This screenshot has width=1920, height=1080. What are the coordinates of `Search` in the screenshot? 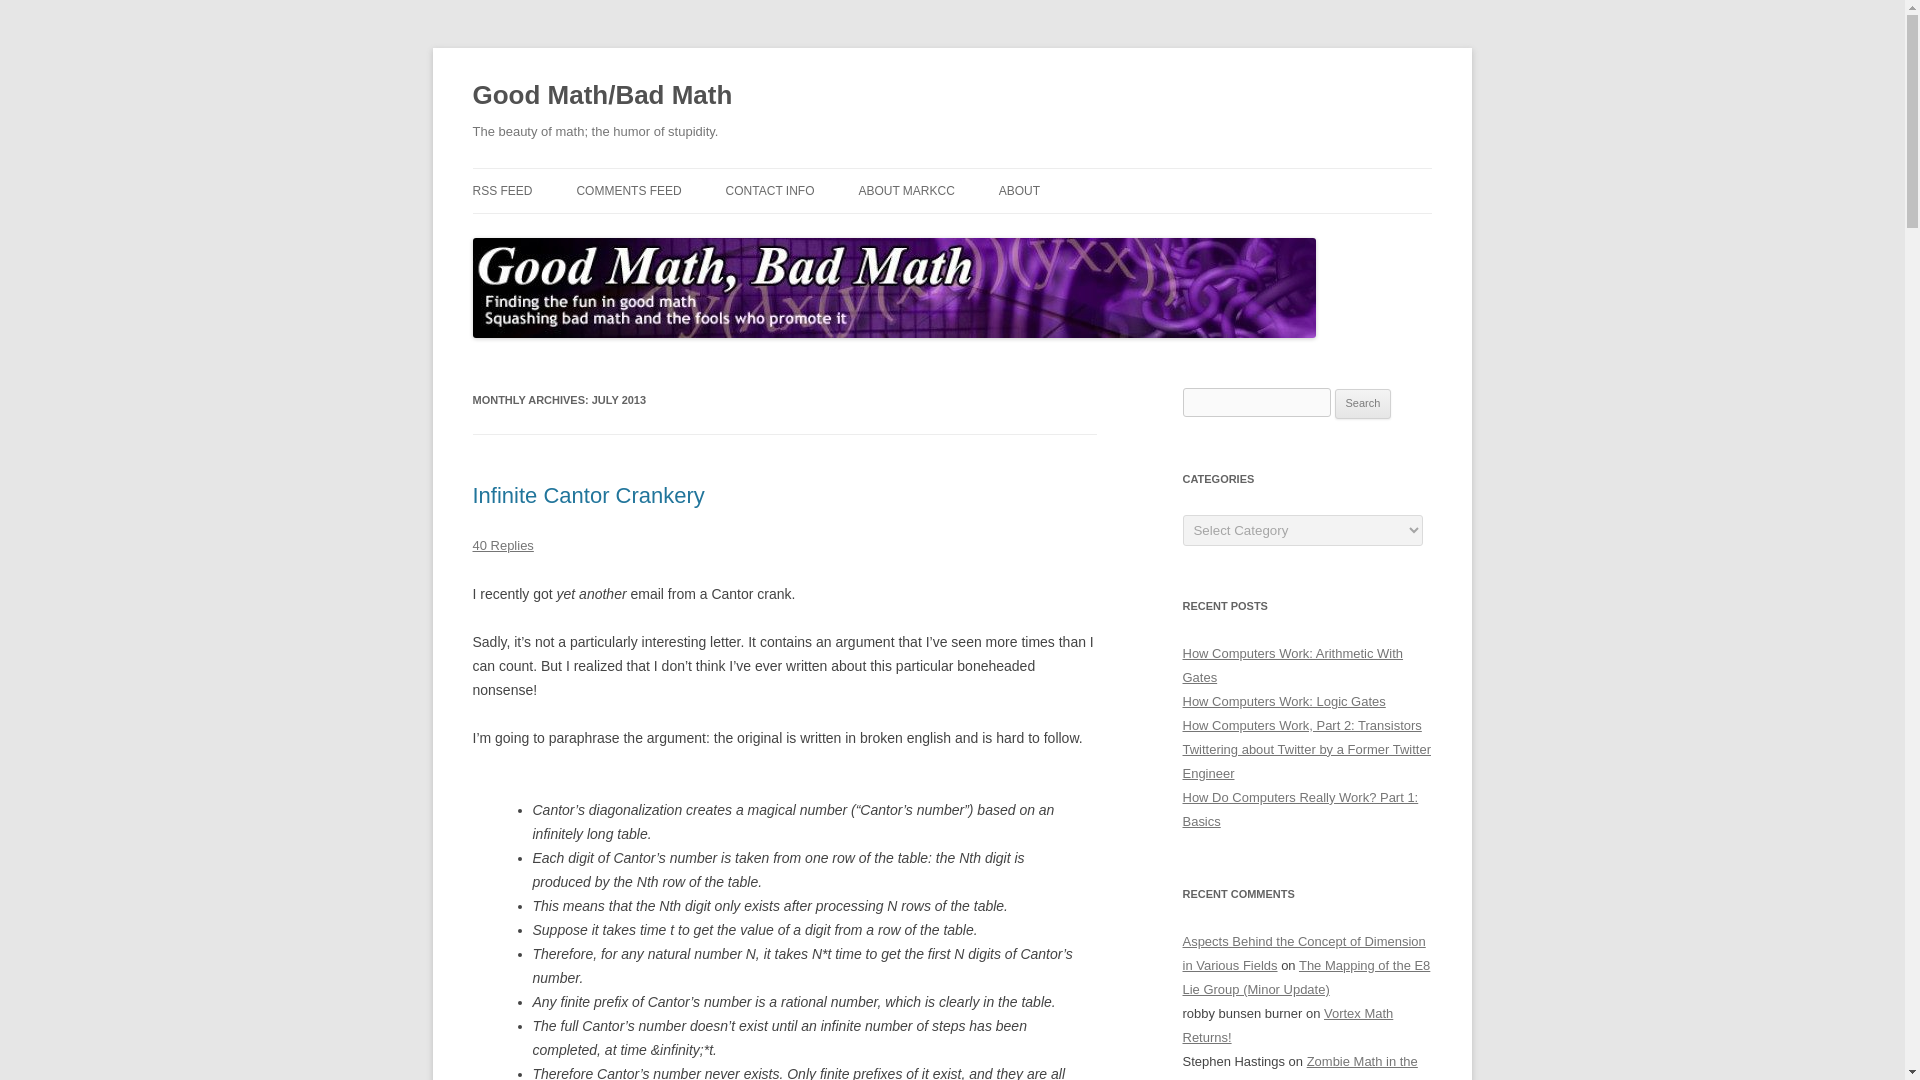 It's located at (1363, 404).